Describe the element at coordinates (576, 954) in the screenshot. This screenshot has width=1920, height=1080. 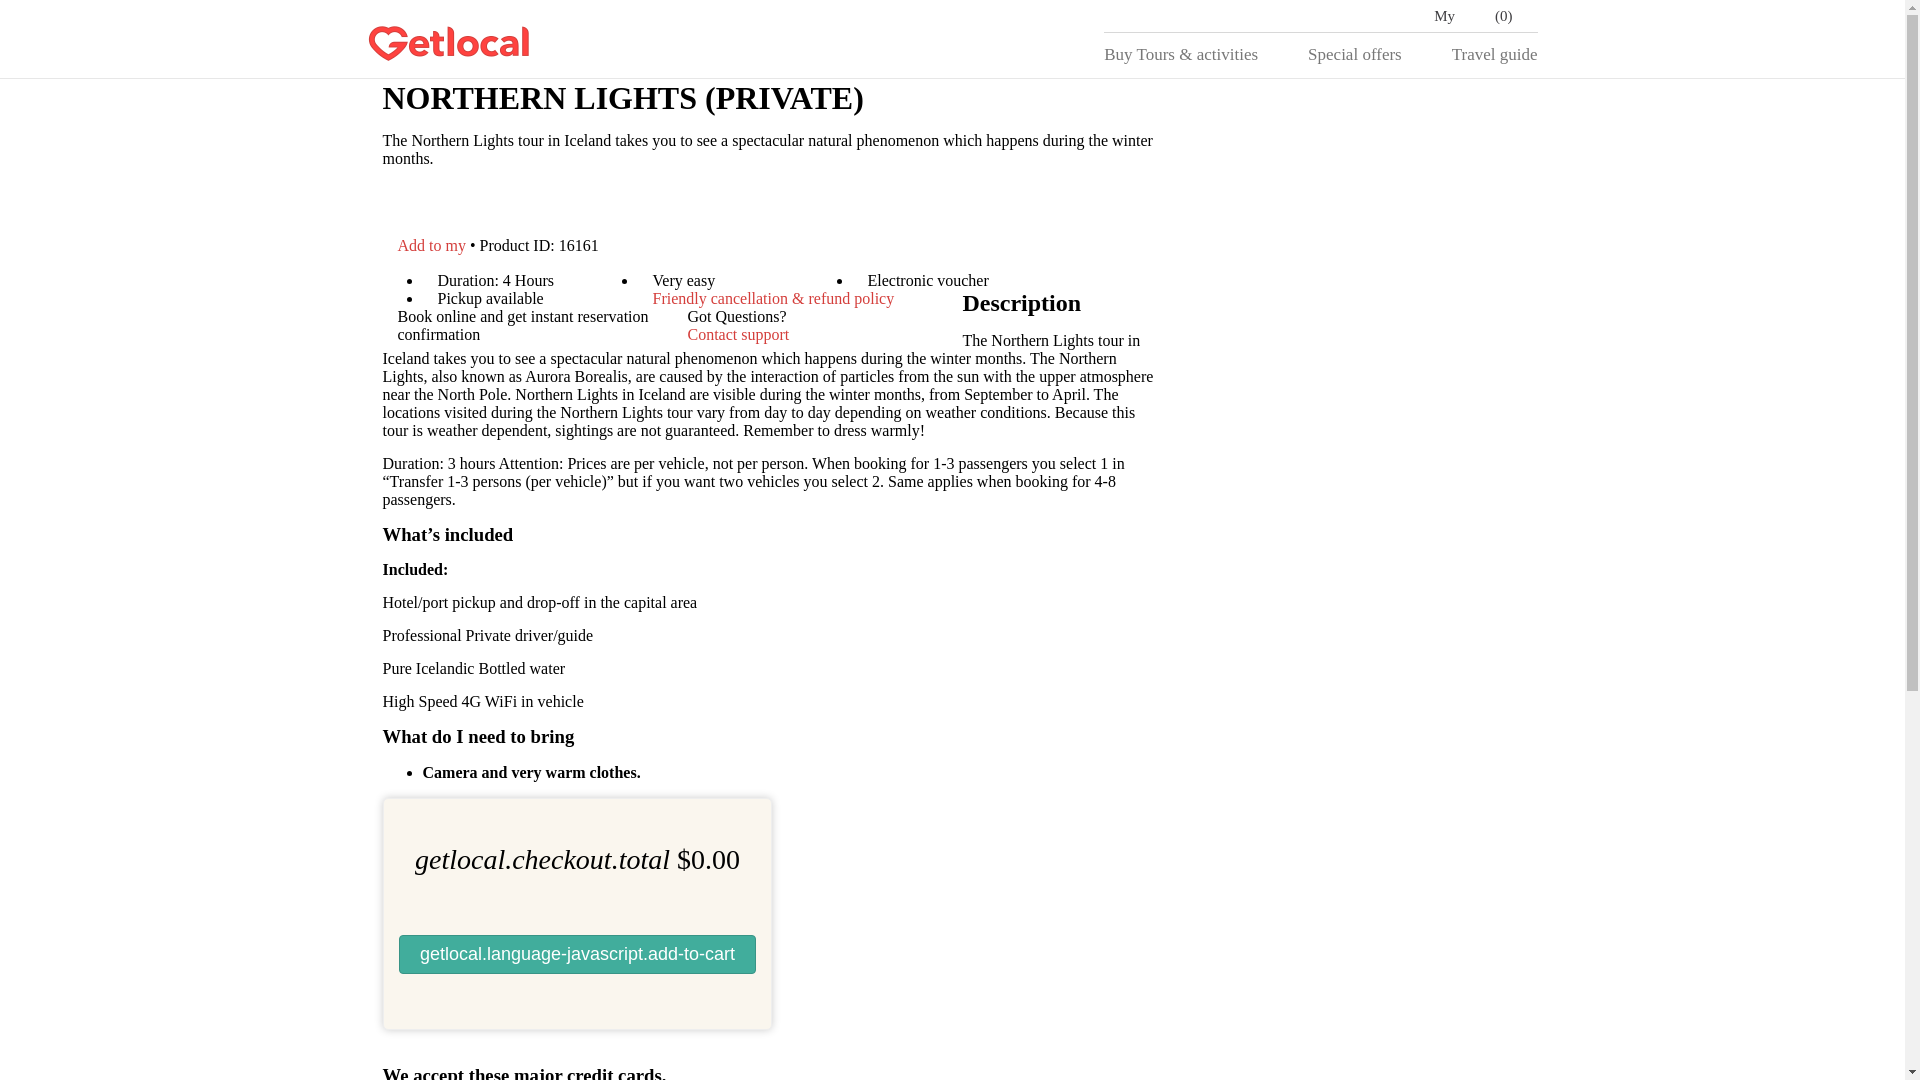
I see `Travel guide` at that location.